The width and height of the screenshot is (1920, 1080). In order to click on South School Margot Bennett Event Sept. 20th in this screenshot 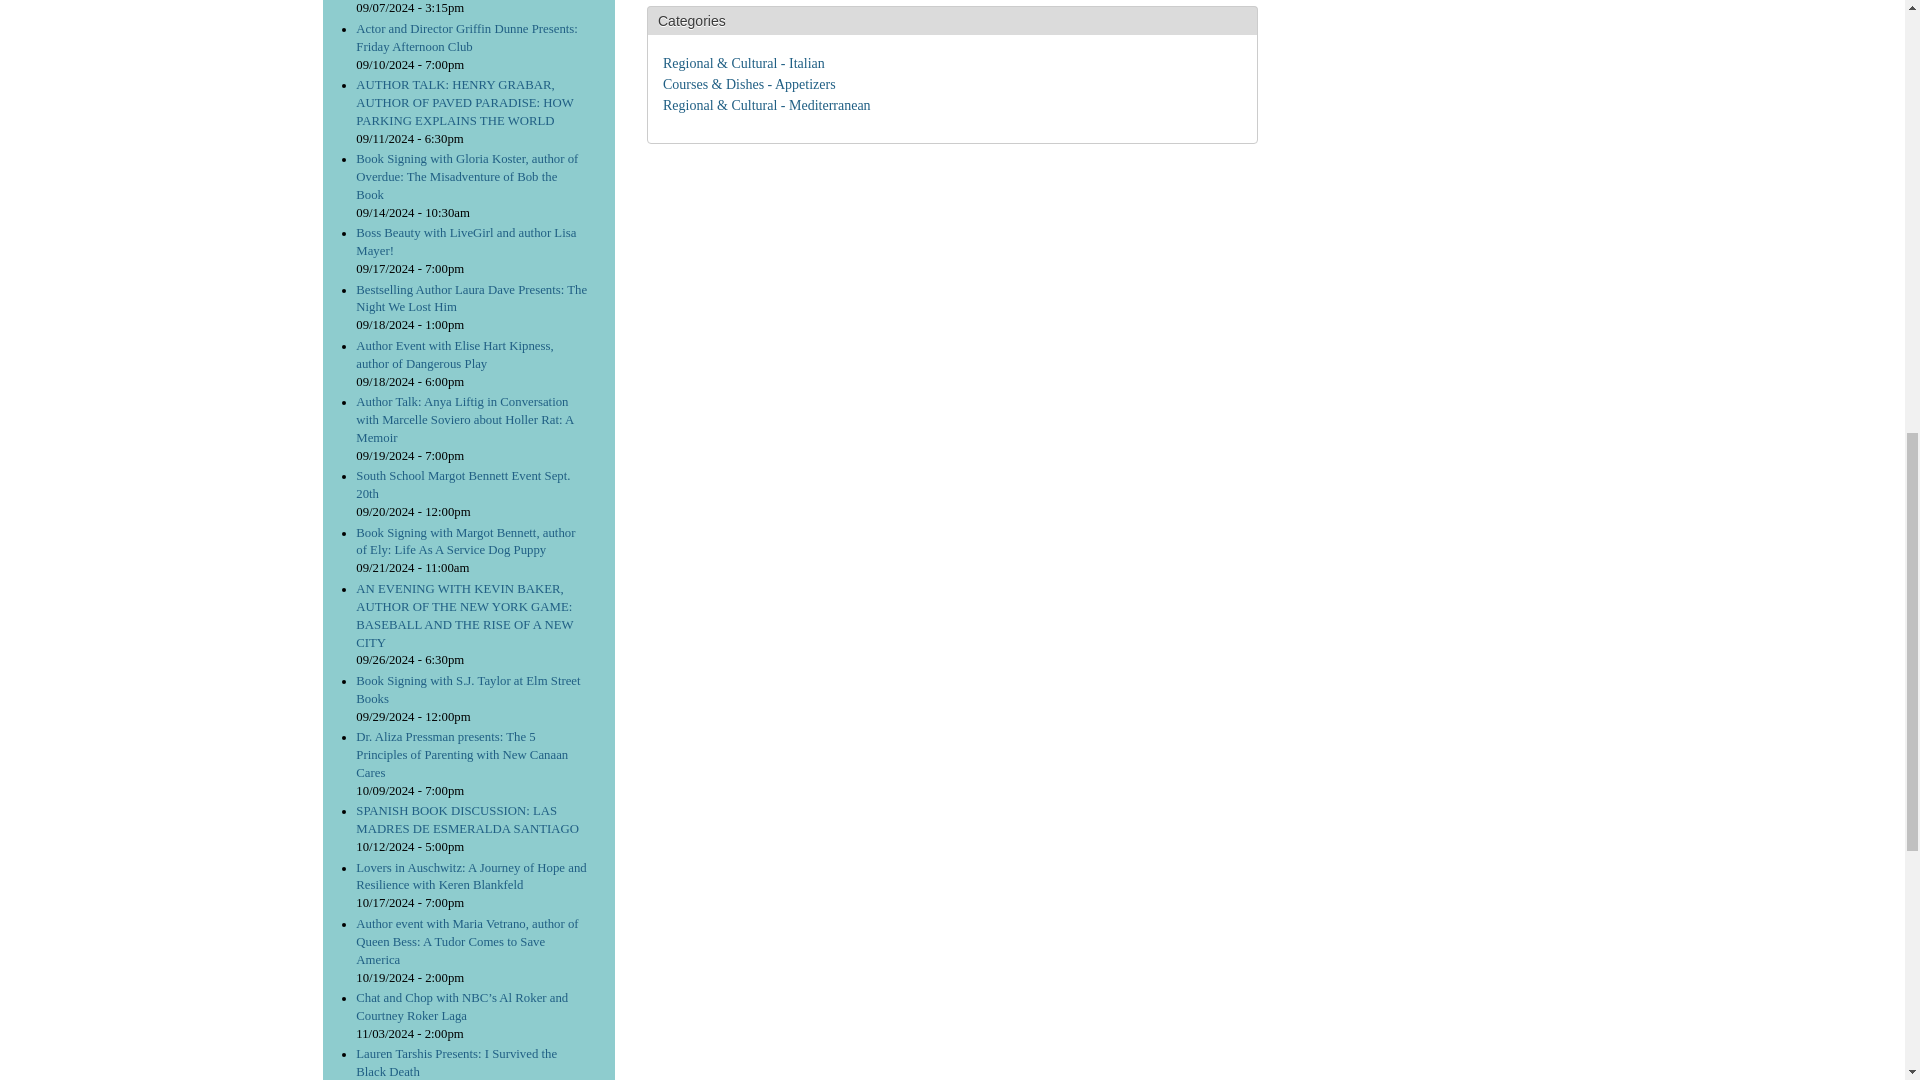, I will do `click(462, 484)`.